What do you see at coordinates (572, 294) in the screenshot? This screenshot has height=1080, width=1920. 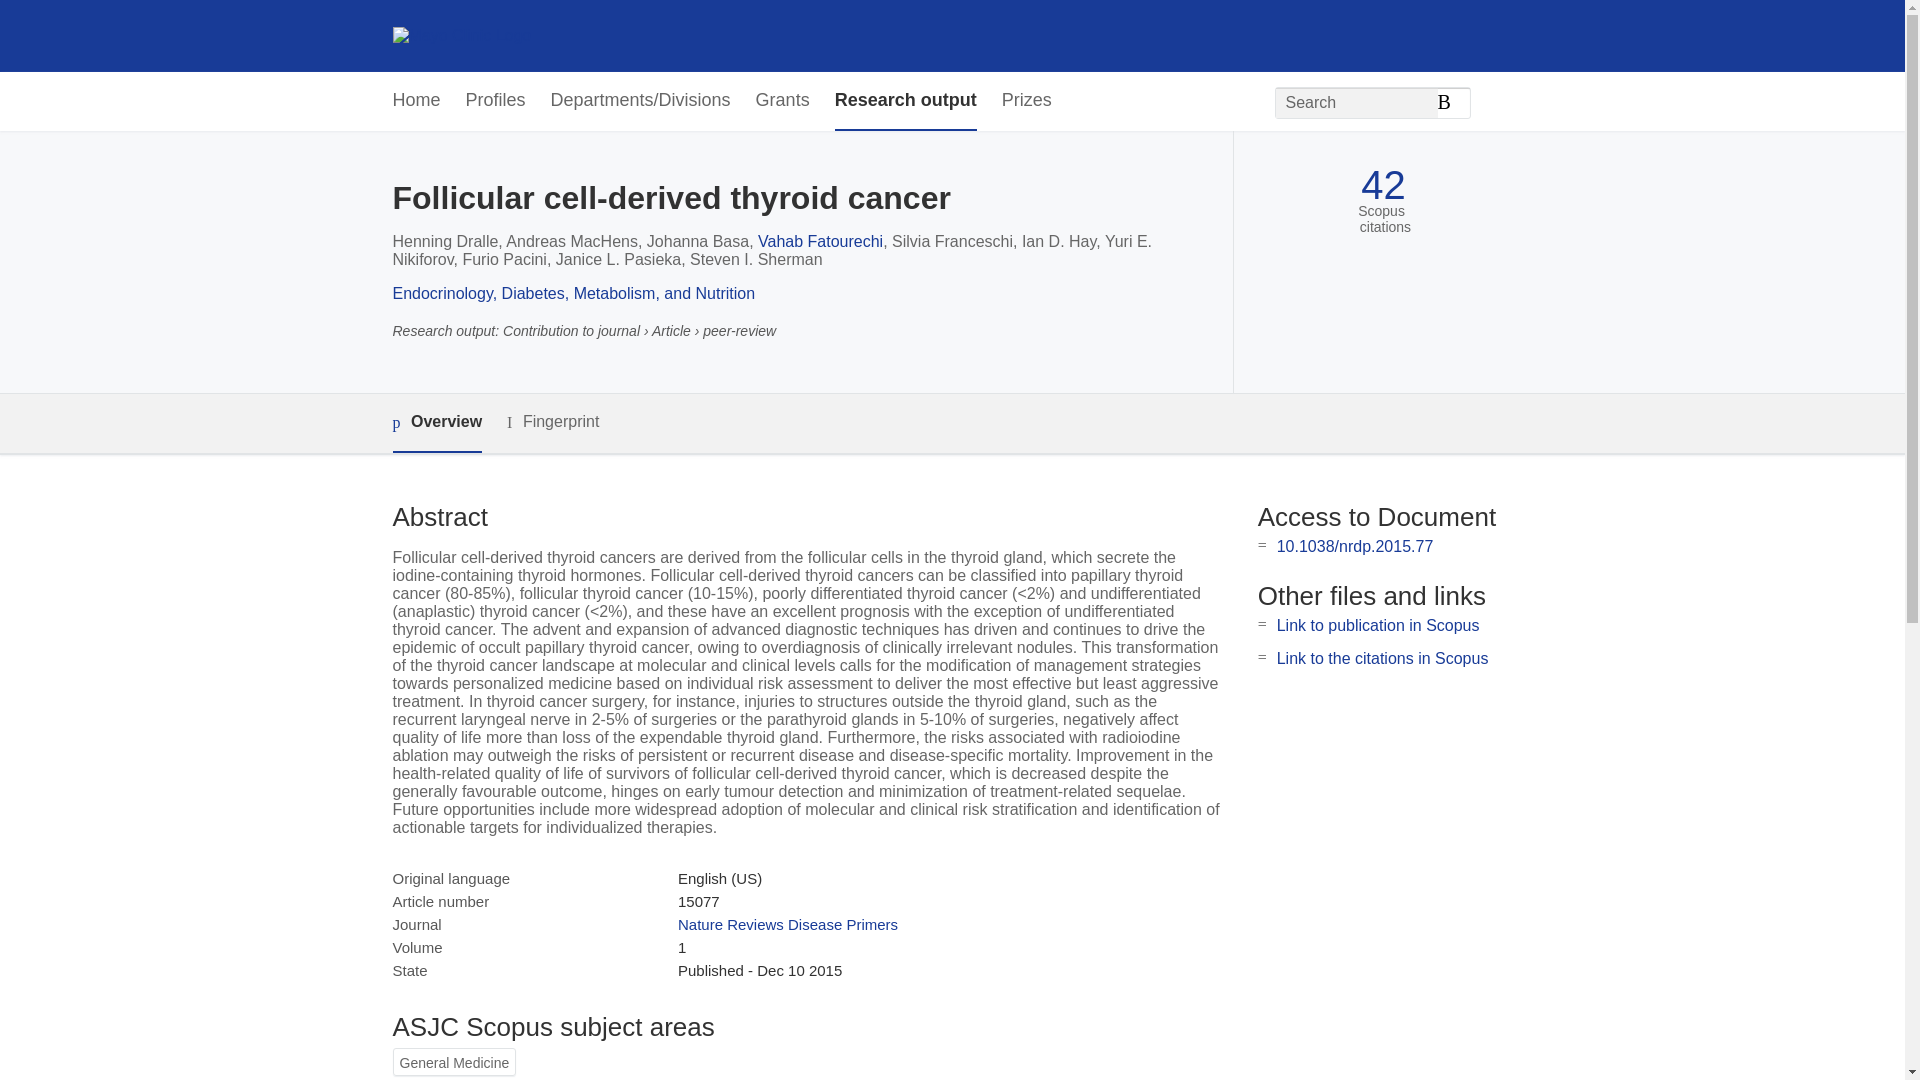 I see `Endocrinology, Diabetes, Metabolism, and Nutrition` at bounding box center [572, 294].